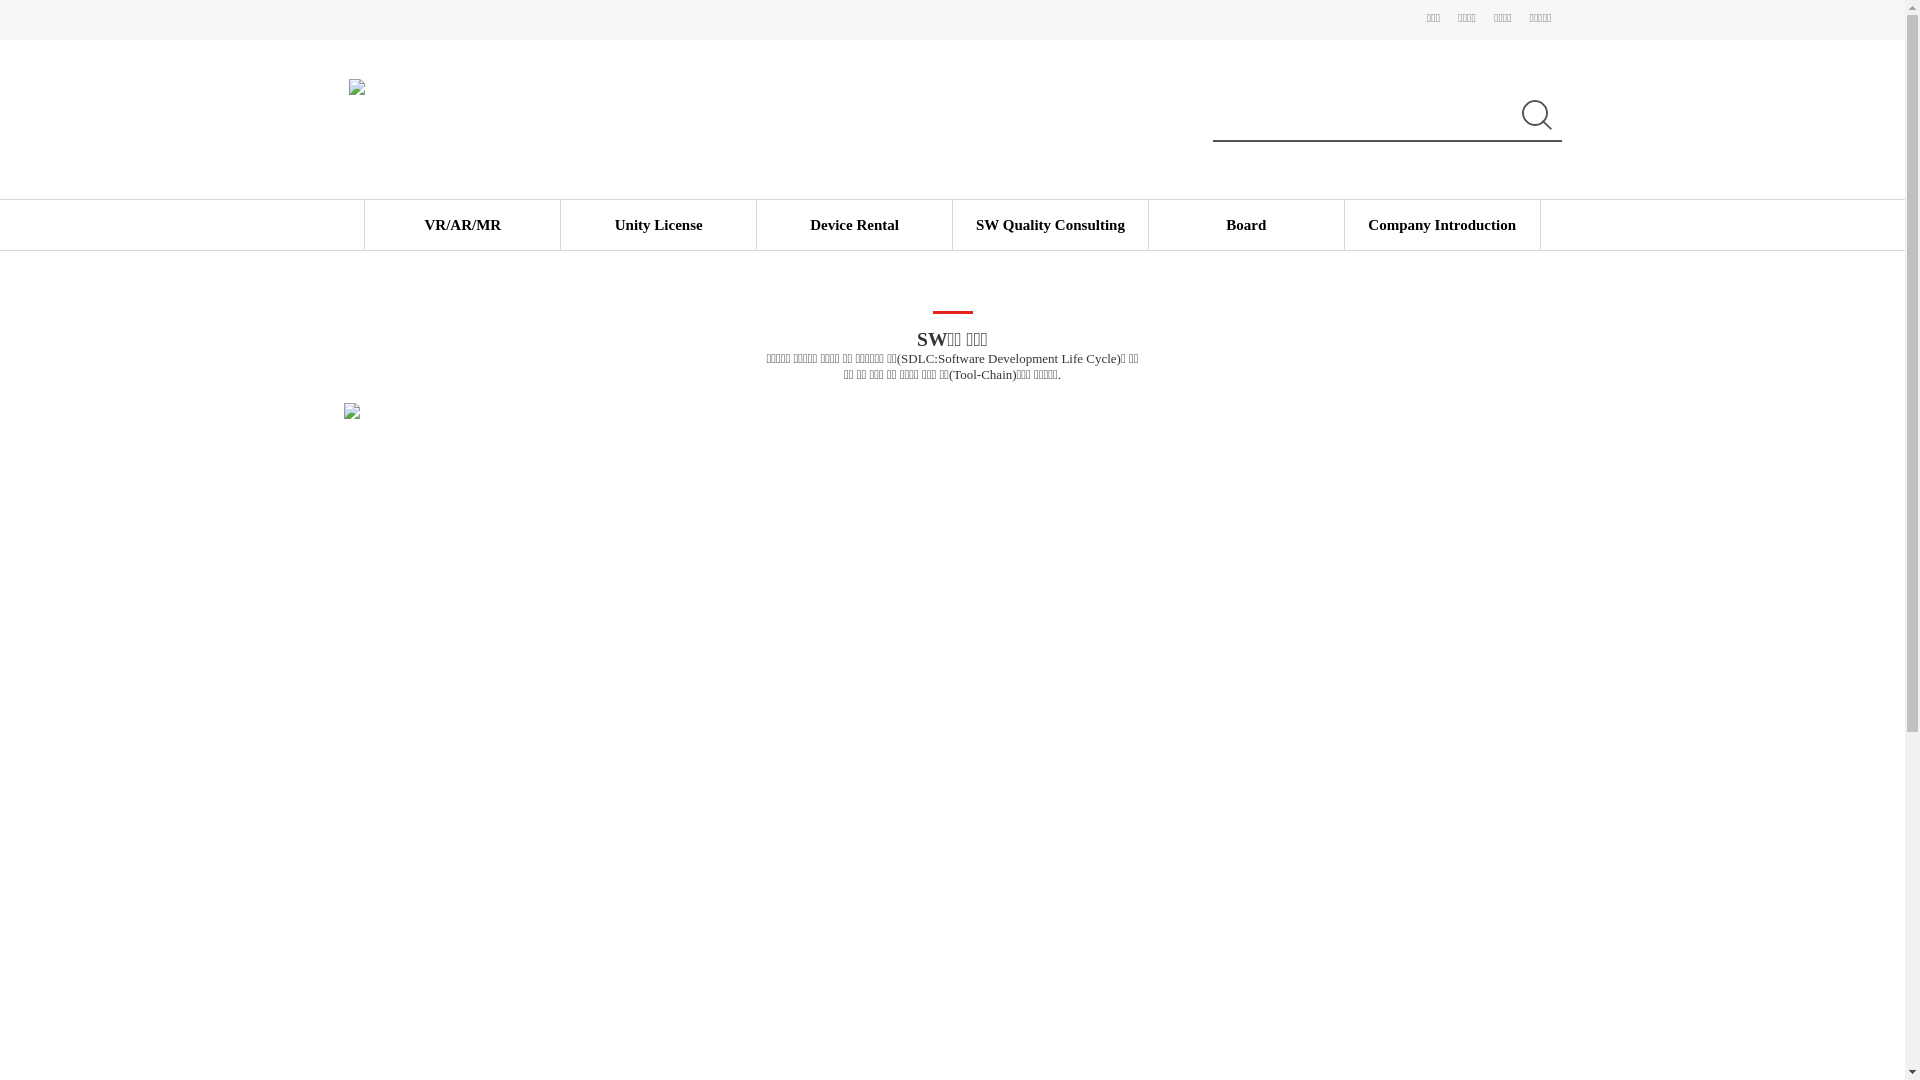  What do you see at coordinates (659, 225) in the screenshot?
I see `Unity License` at bounding box center [659, 225].